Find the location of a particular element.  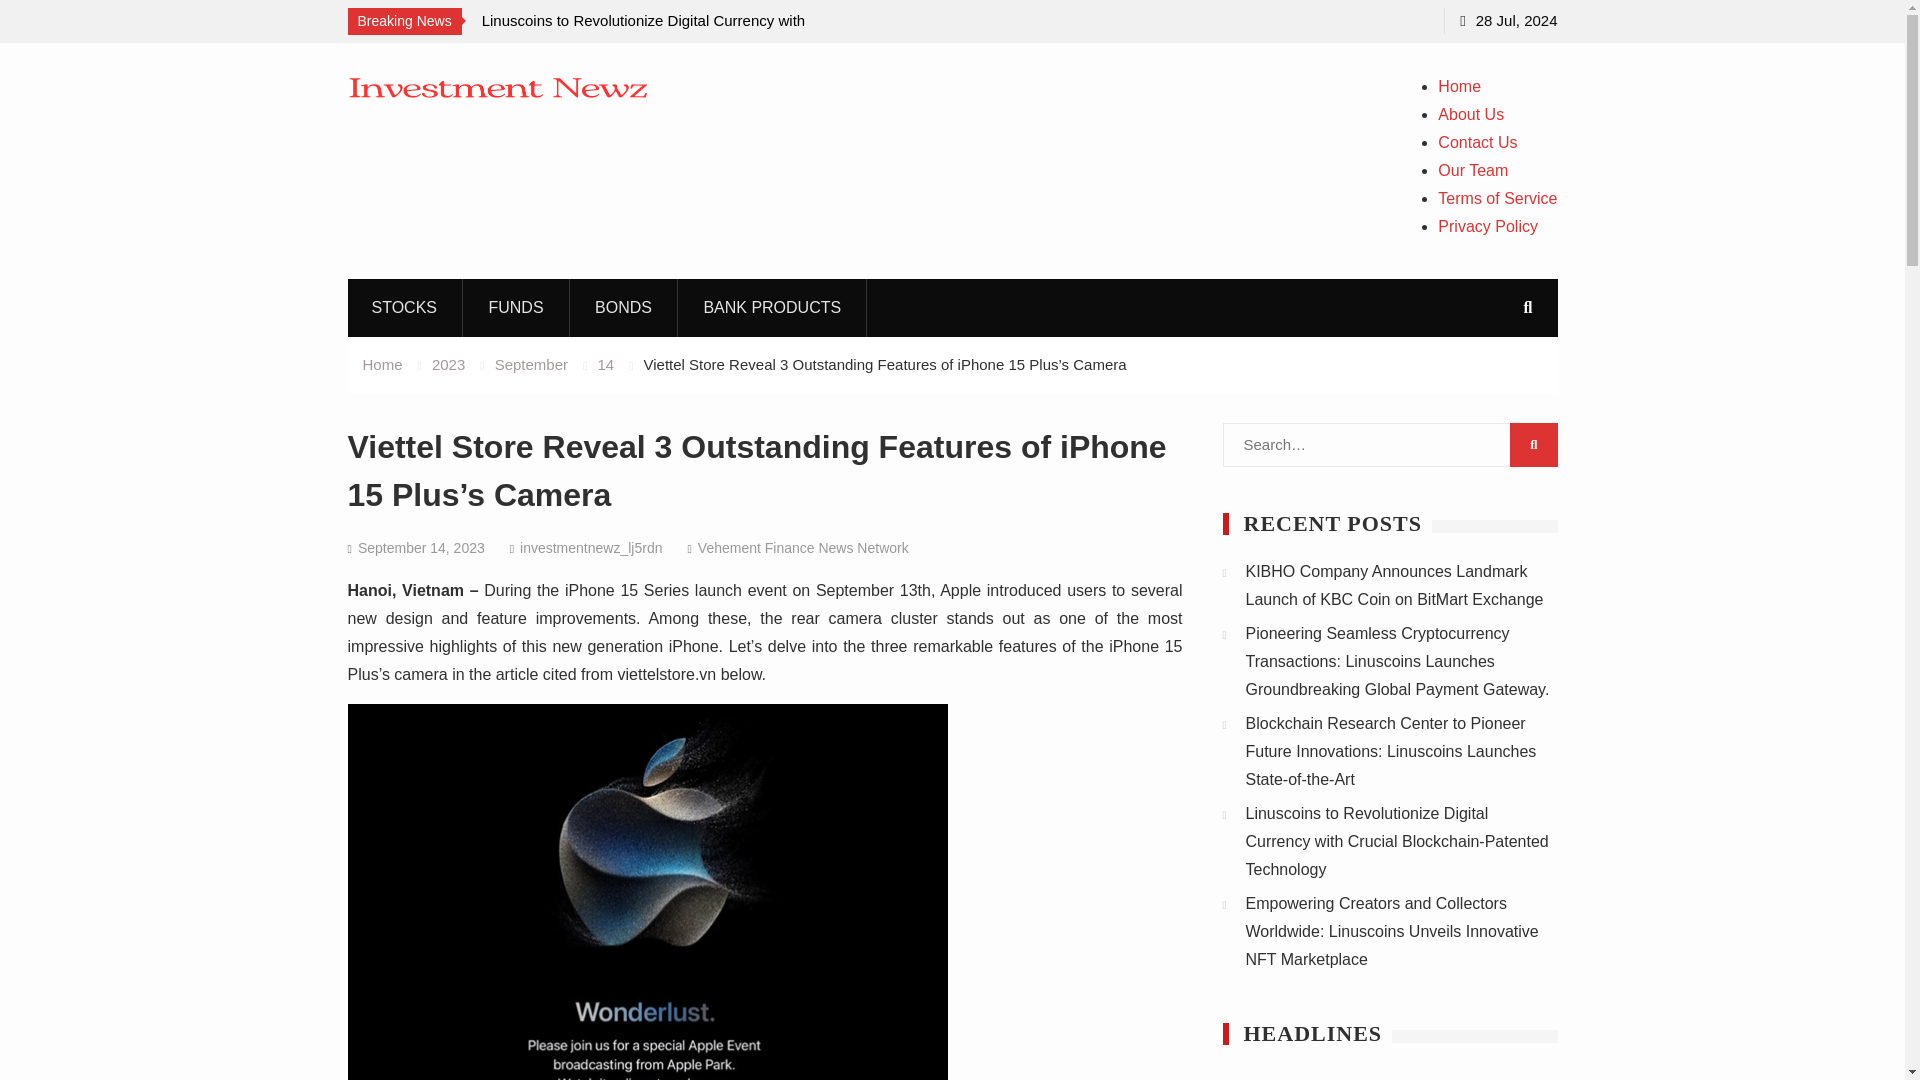

About Us is located at coordinates (1470, 114).